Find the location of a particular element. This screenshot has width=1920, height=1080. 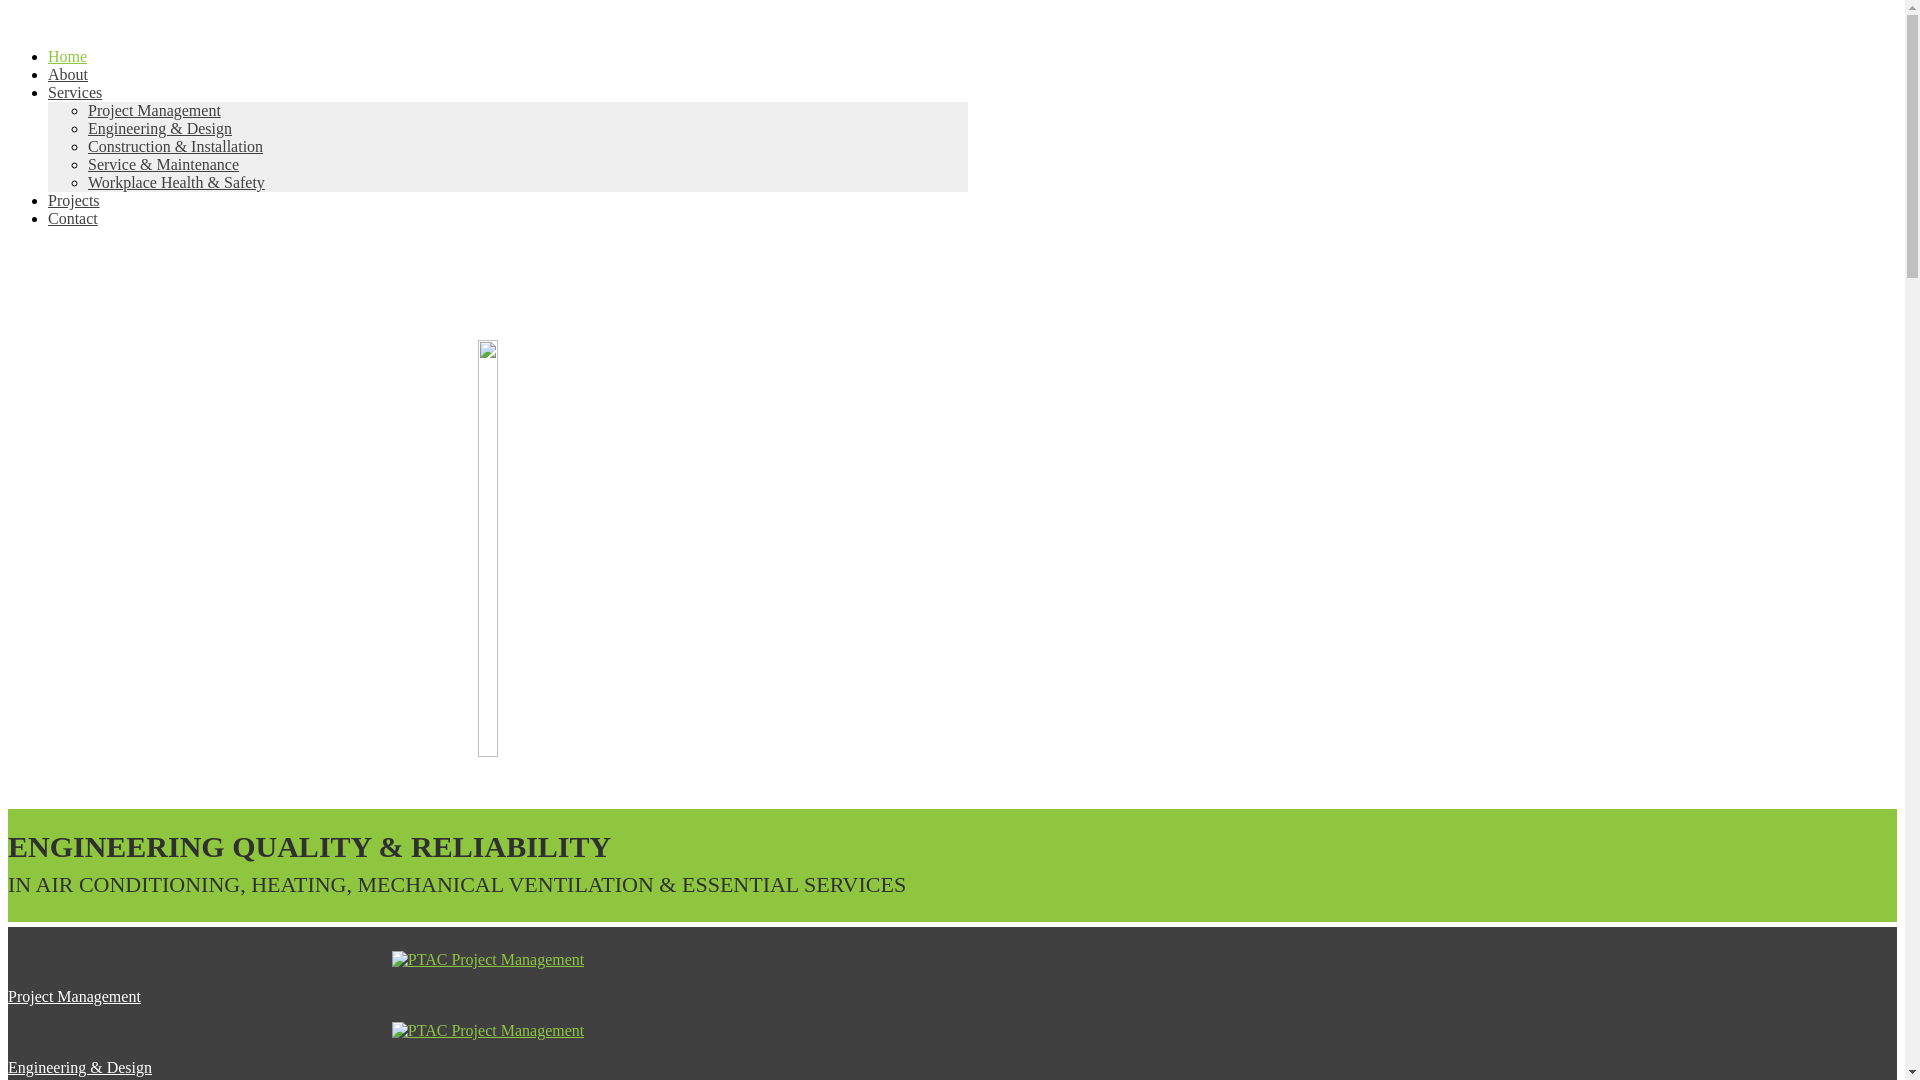

Construction & Installation is located at coordinates (176, 146).